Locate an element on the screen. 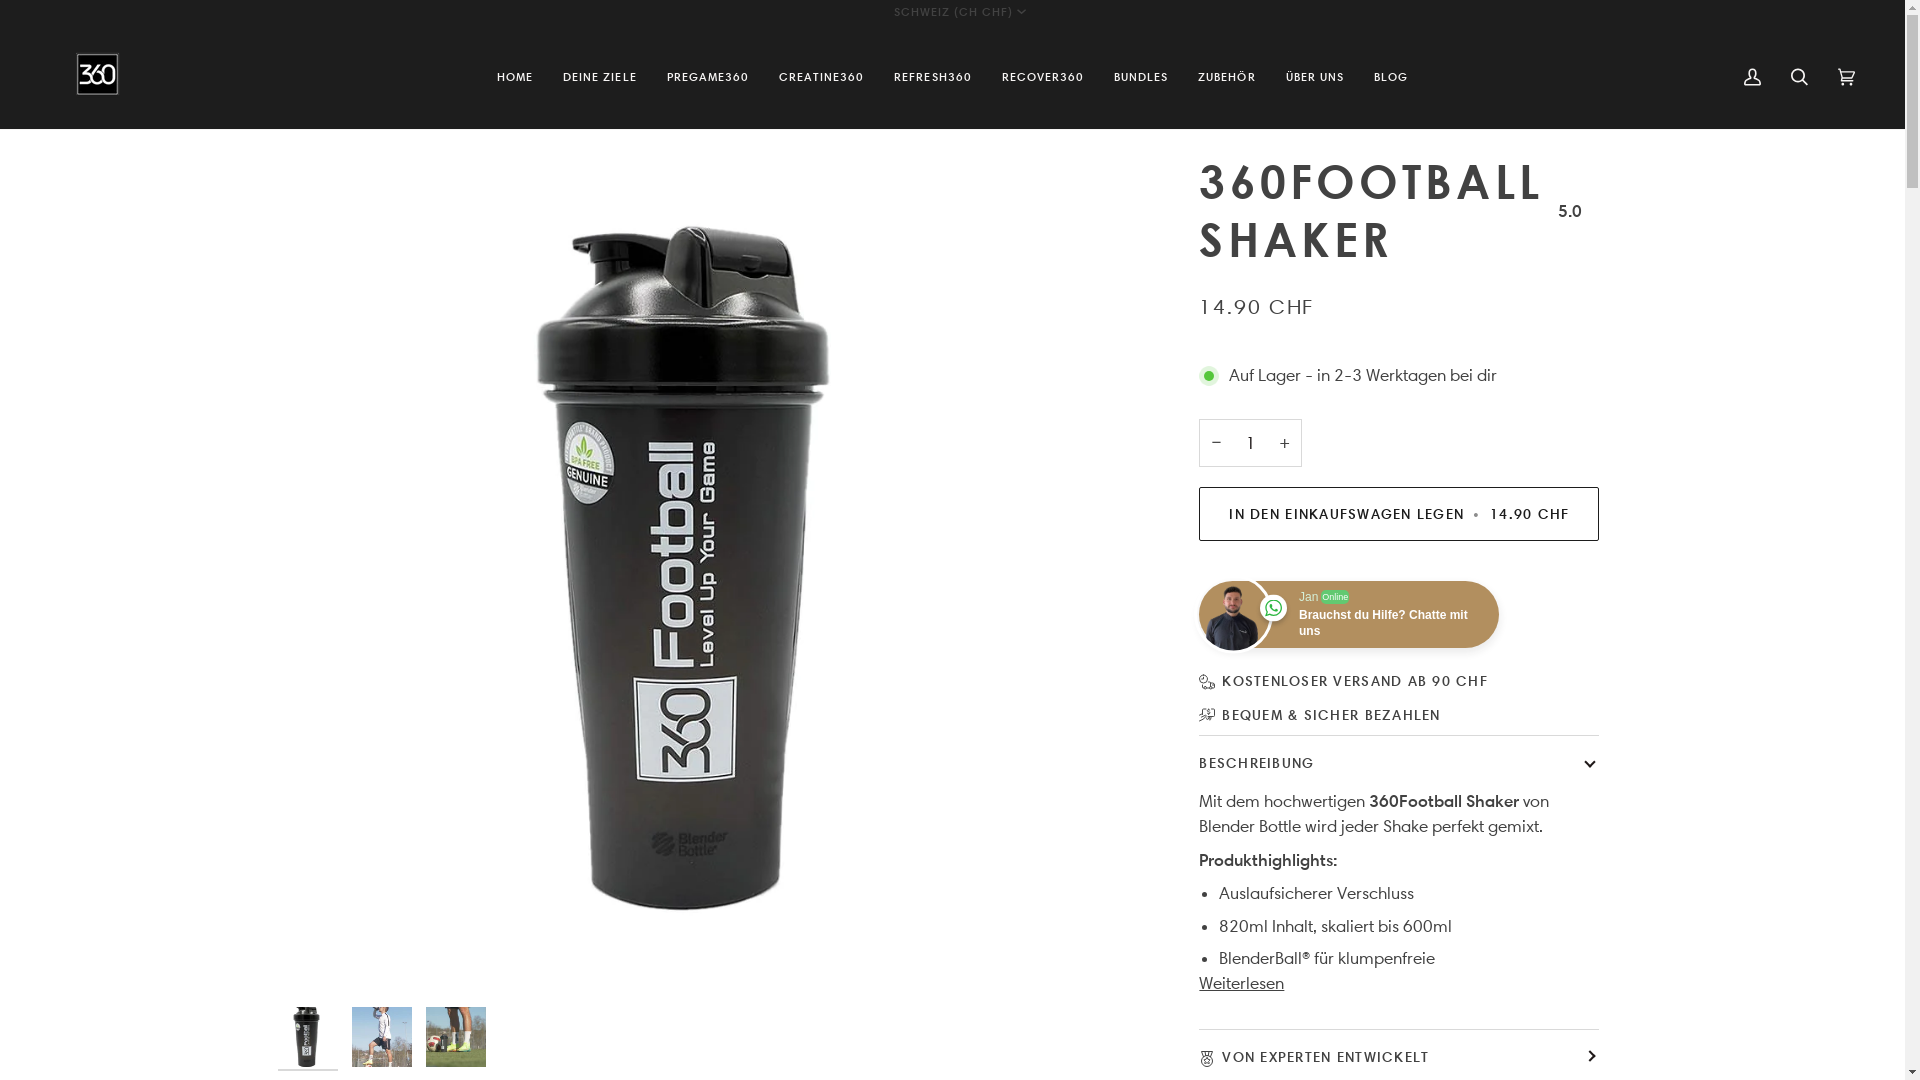 This screenshot has height=1080, width=1920. SCHWEIZ (CH CHF) is located at coordinates (960, 12).